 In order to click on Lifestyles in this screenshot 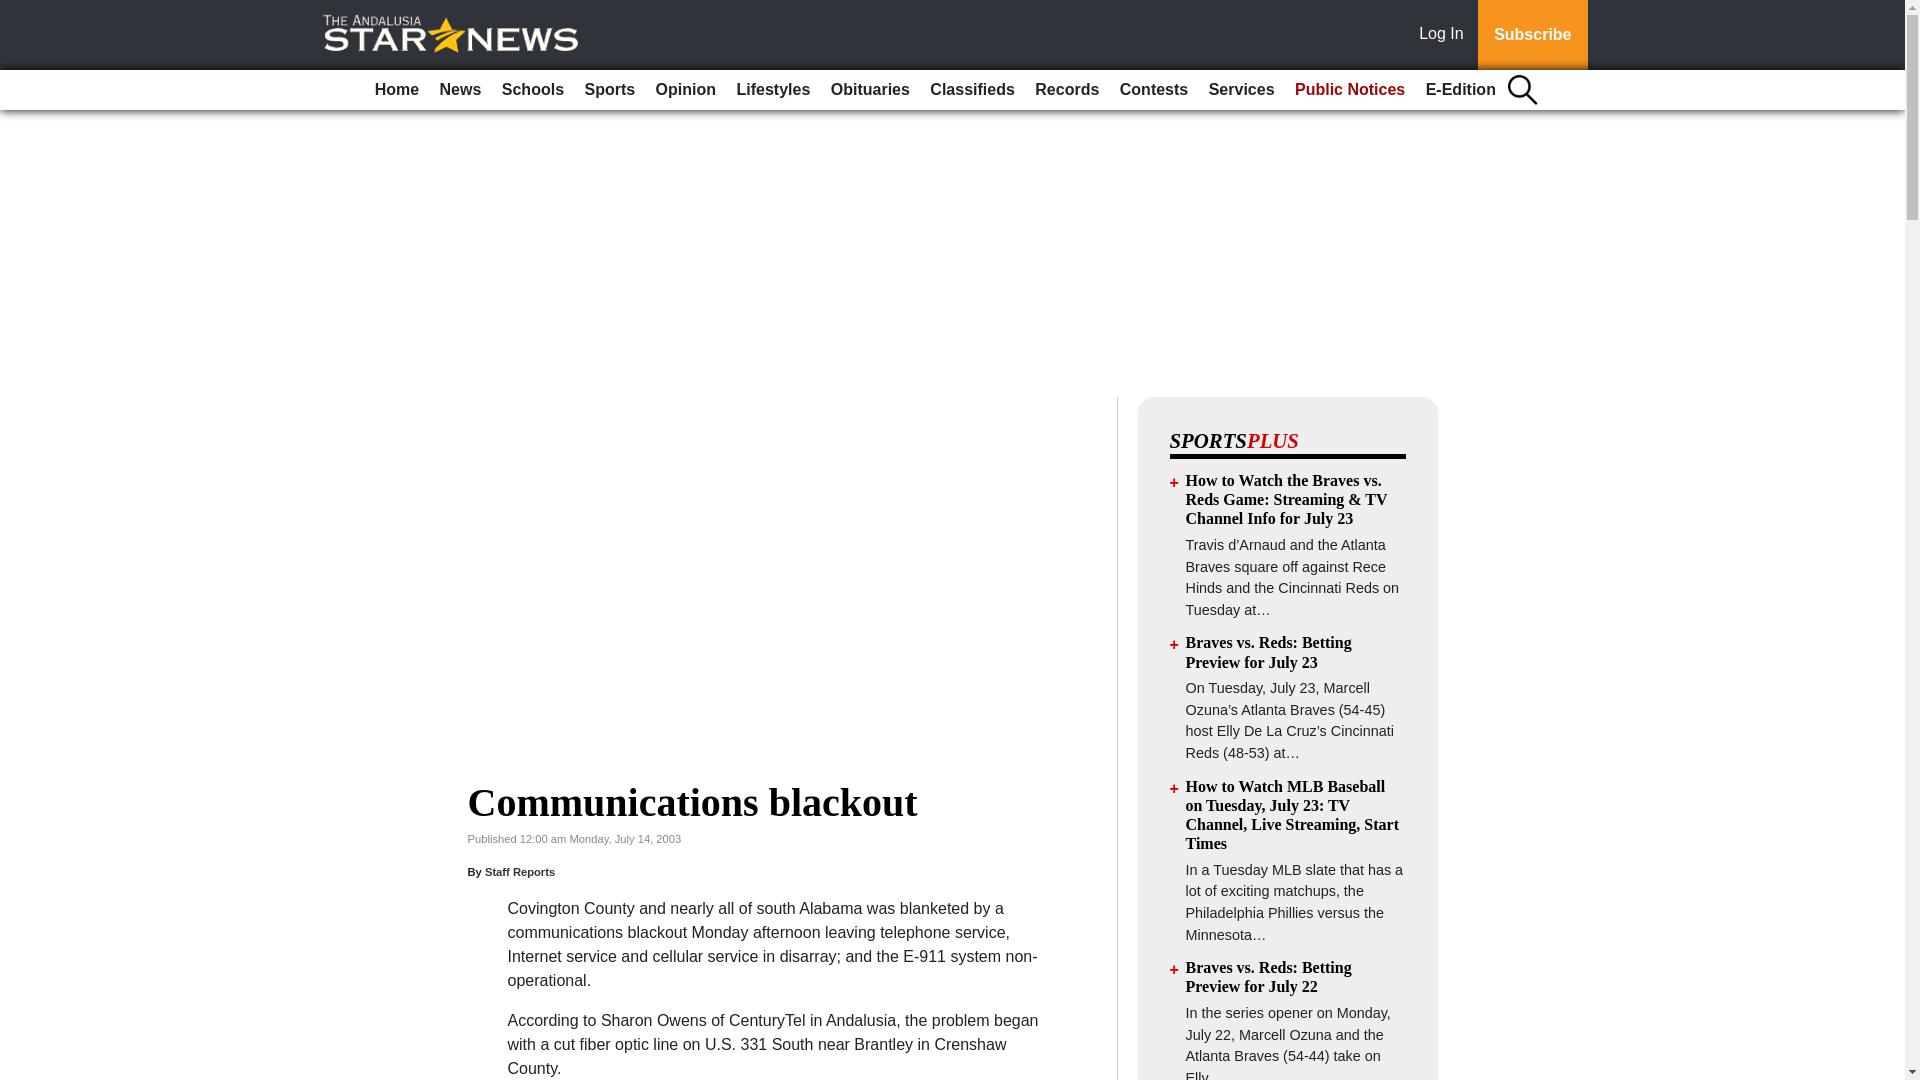, I will do `click(772, 90)`.